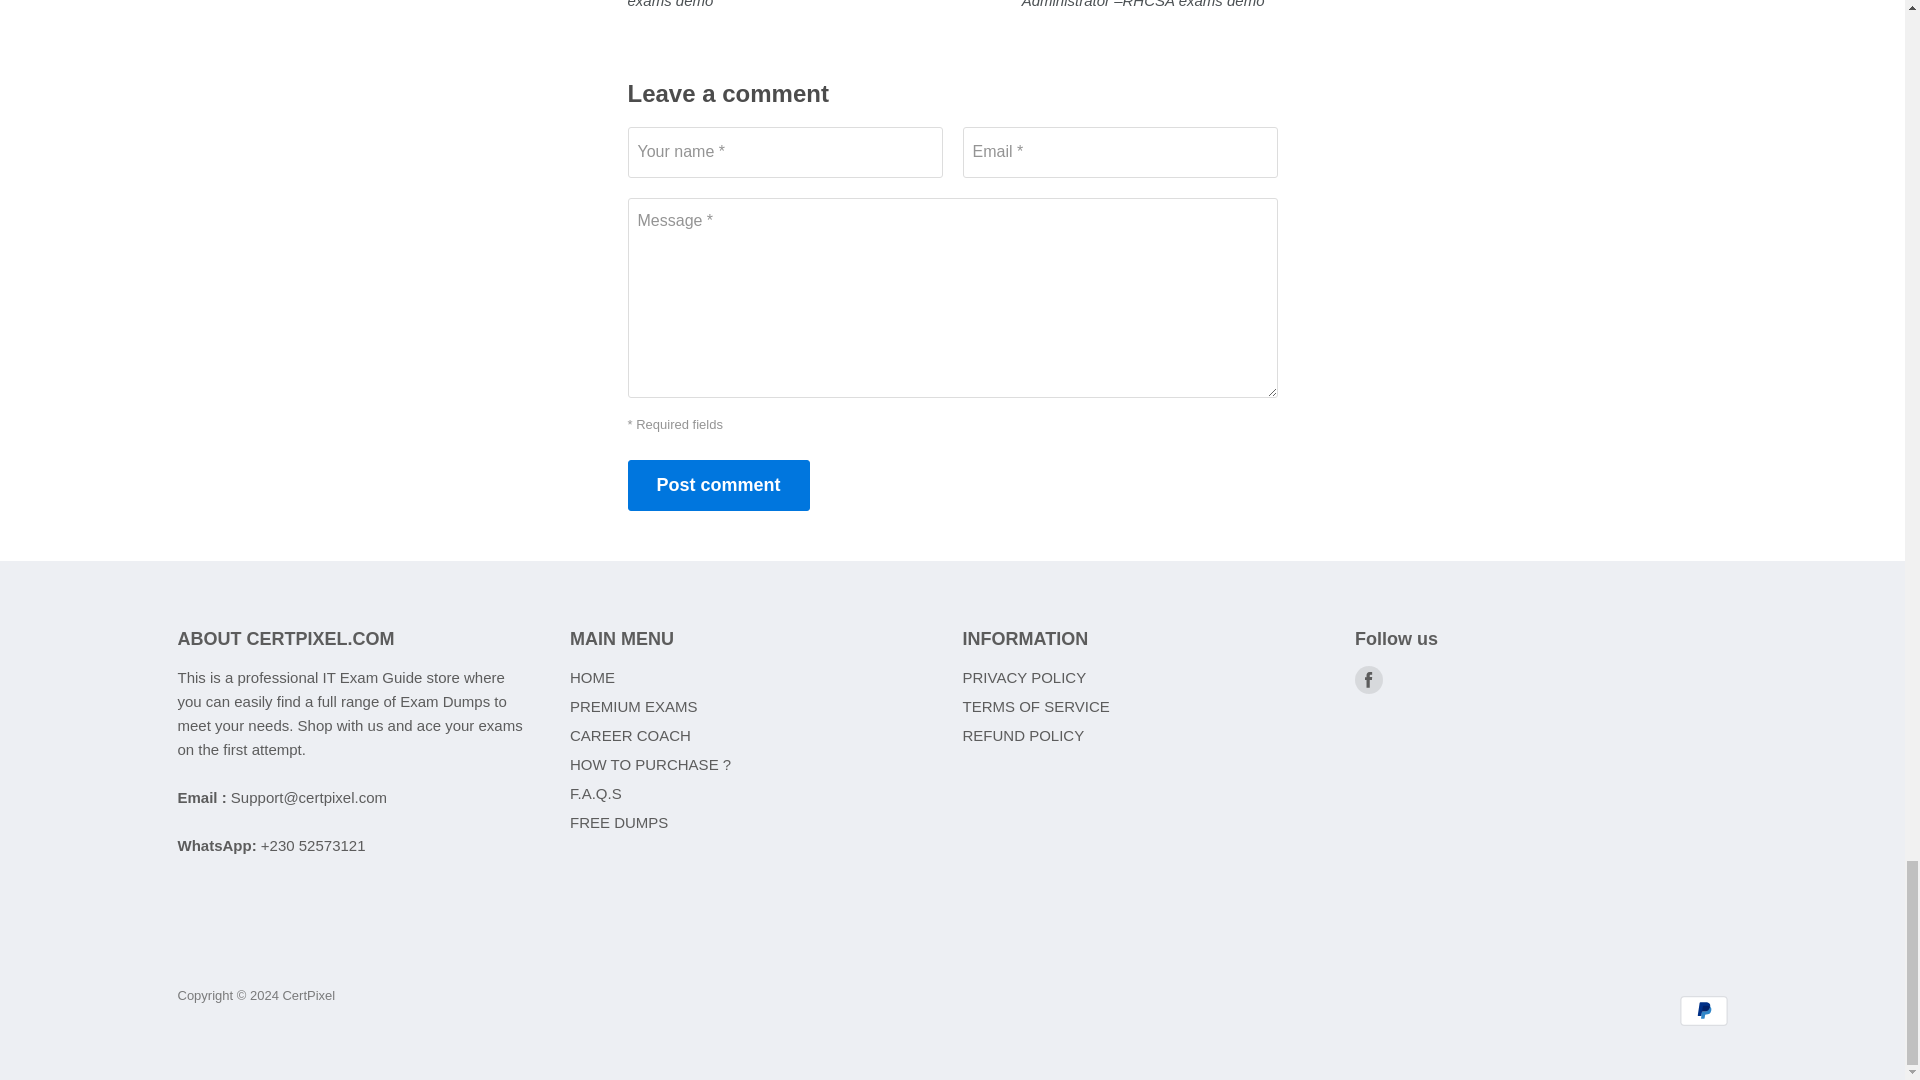 This screenshot has width=1920, height=1080. Describe the element at coordinates (1368, 680) in the screenshot. I see `Facebook` at that location.